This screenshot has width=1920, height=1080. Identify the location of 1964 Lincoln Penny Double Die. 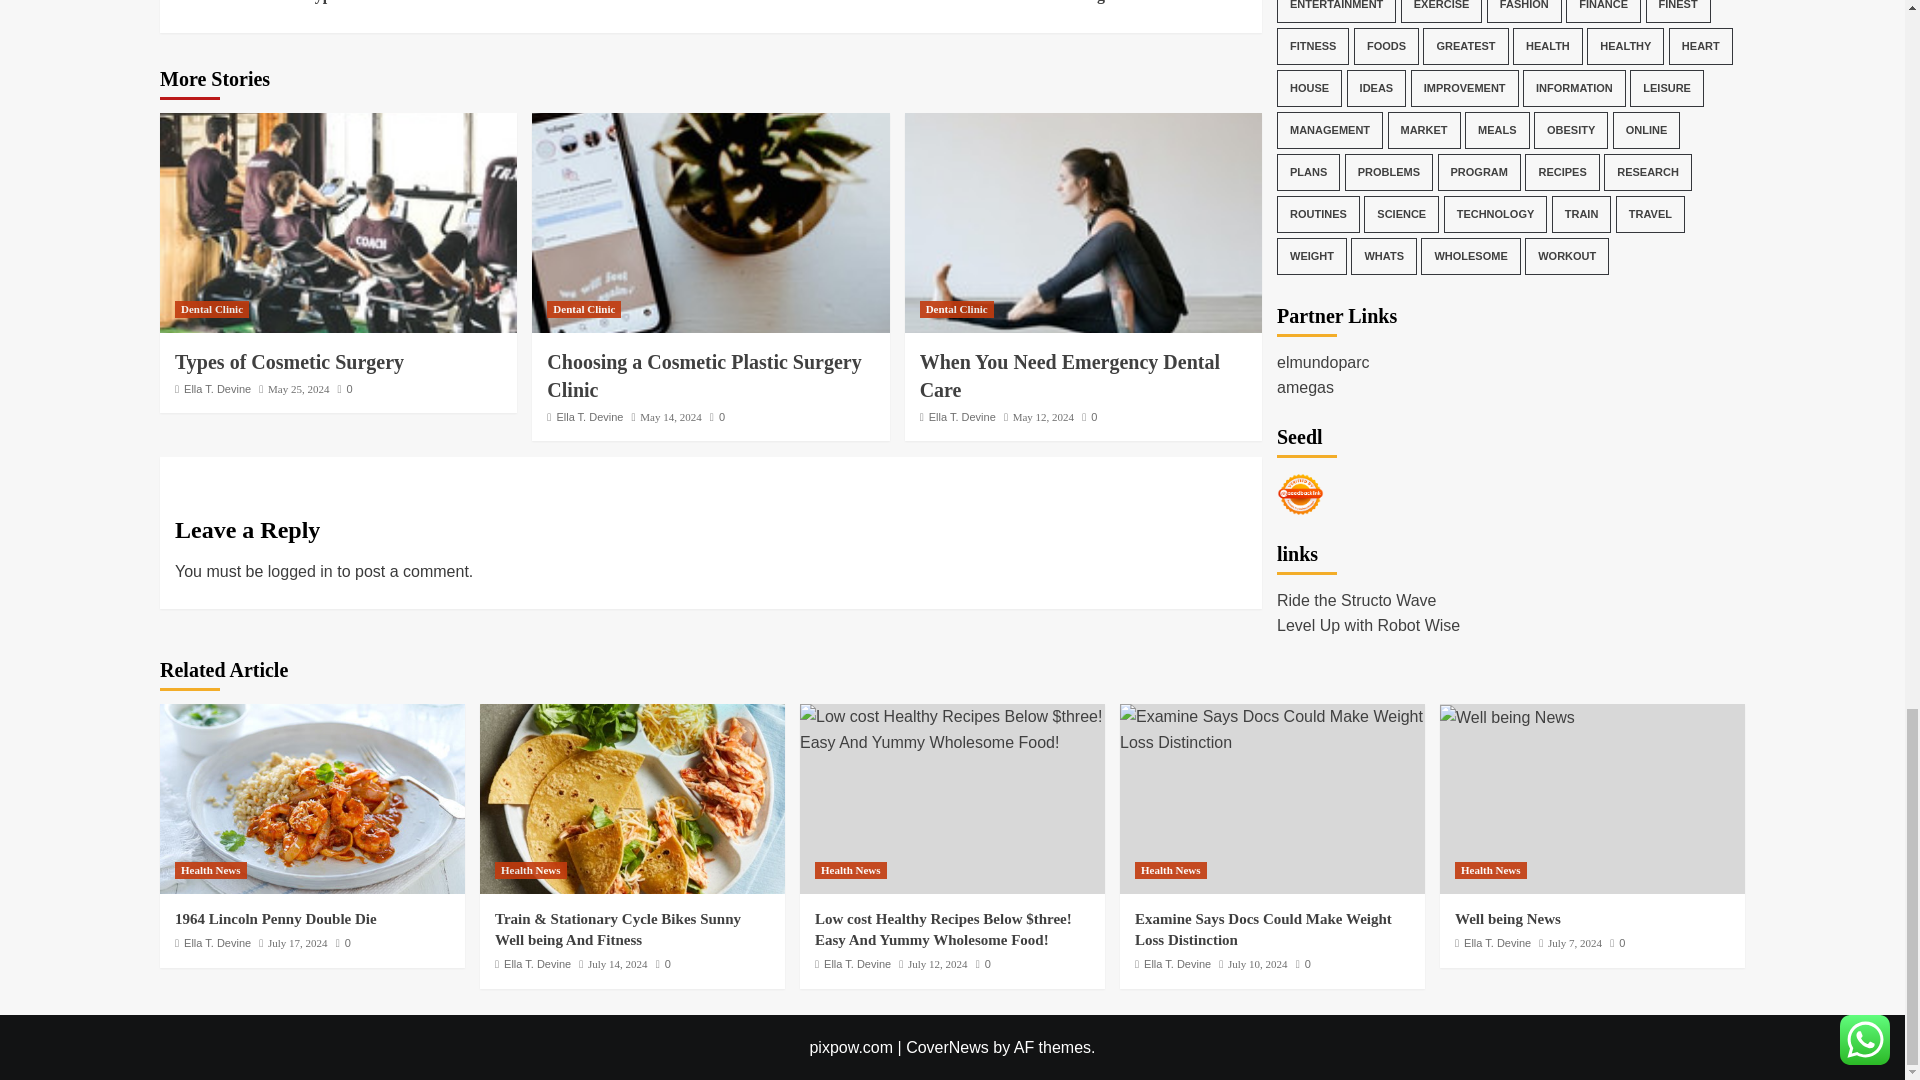
(312, 799).